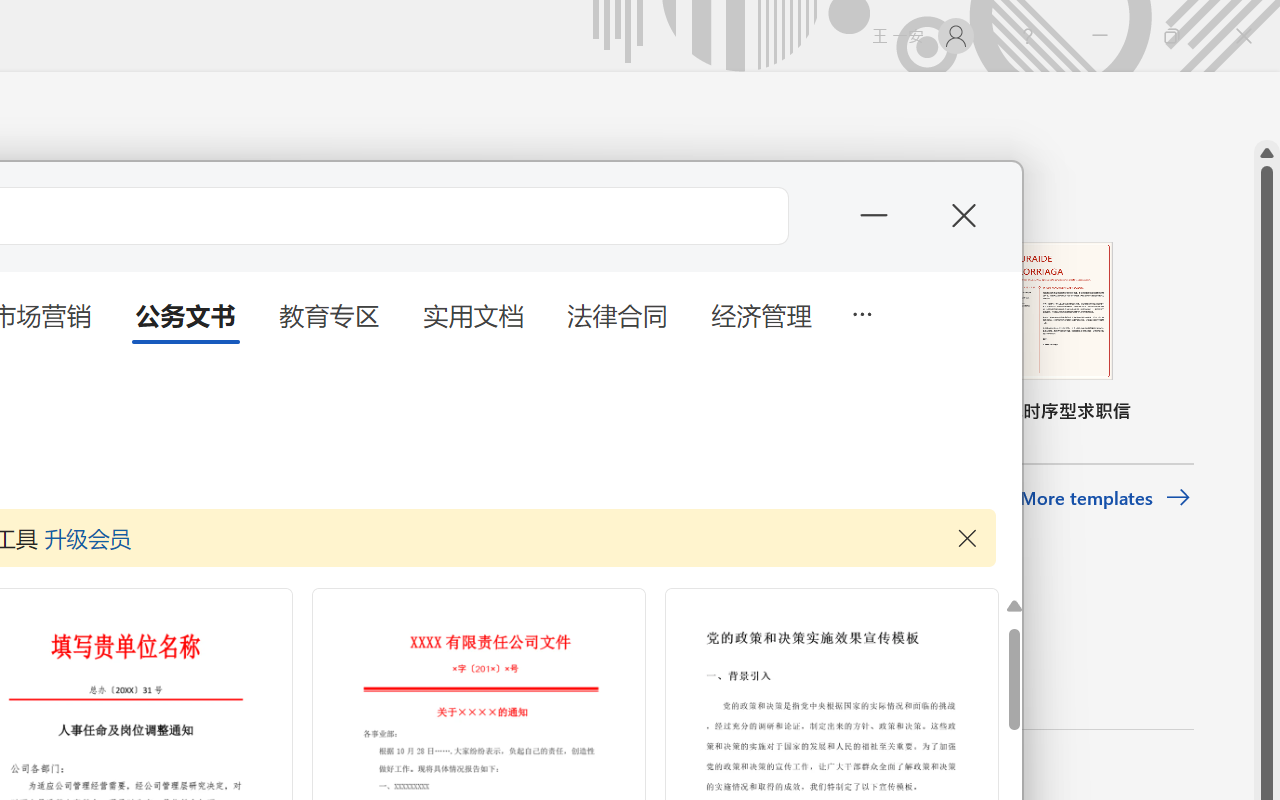 The image size is (1280, 800). Describe the element at coordinates (1192, 348) in the screenshot. I see `2301.12597v3.pdf` at that location.